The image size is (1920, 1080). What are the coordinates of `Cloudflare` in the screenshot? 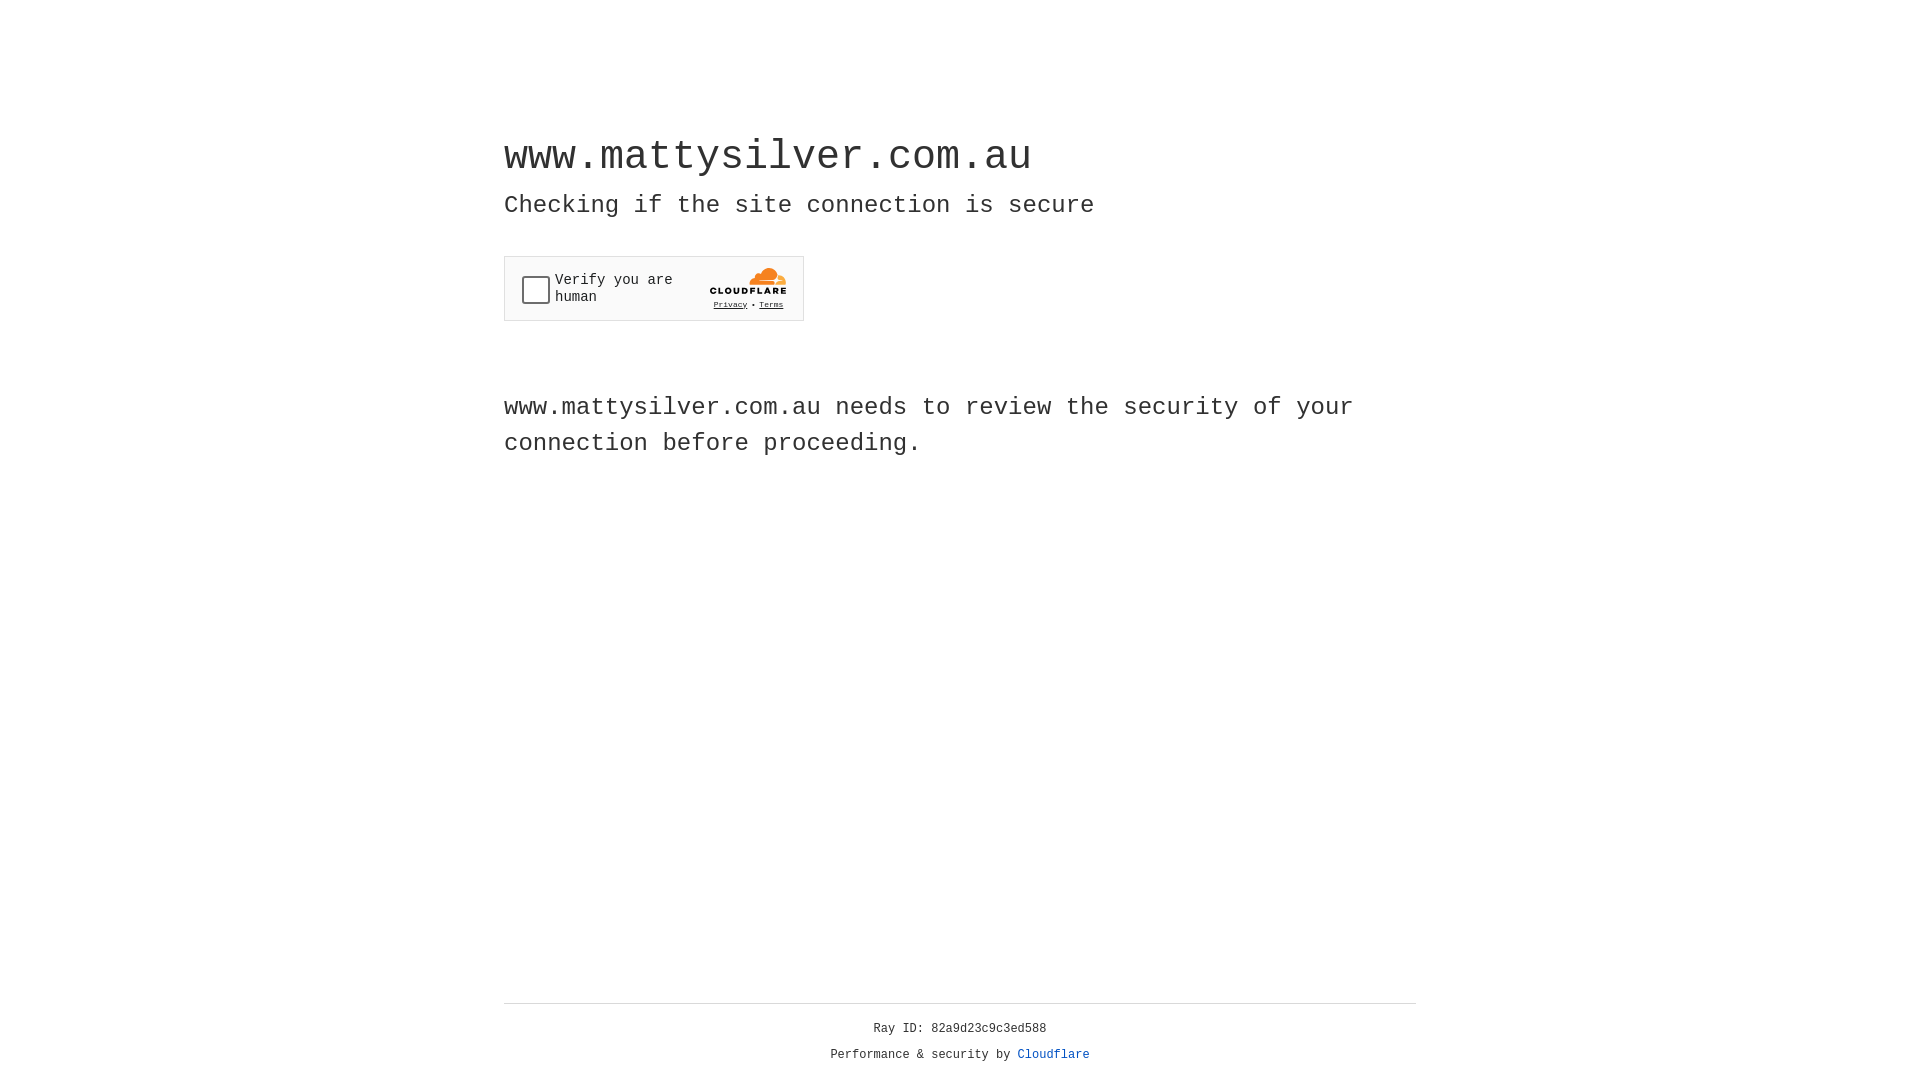 It's located at (1054, 1055).